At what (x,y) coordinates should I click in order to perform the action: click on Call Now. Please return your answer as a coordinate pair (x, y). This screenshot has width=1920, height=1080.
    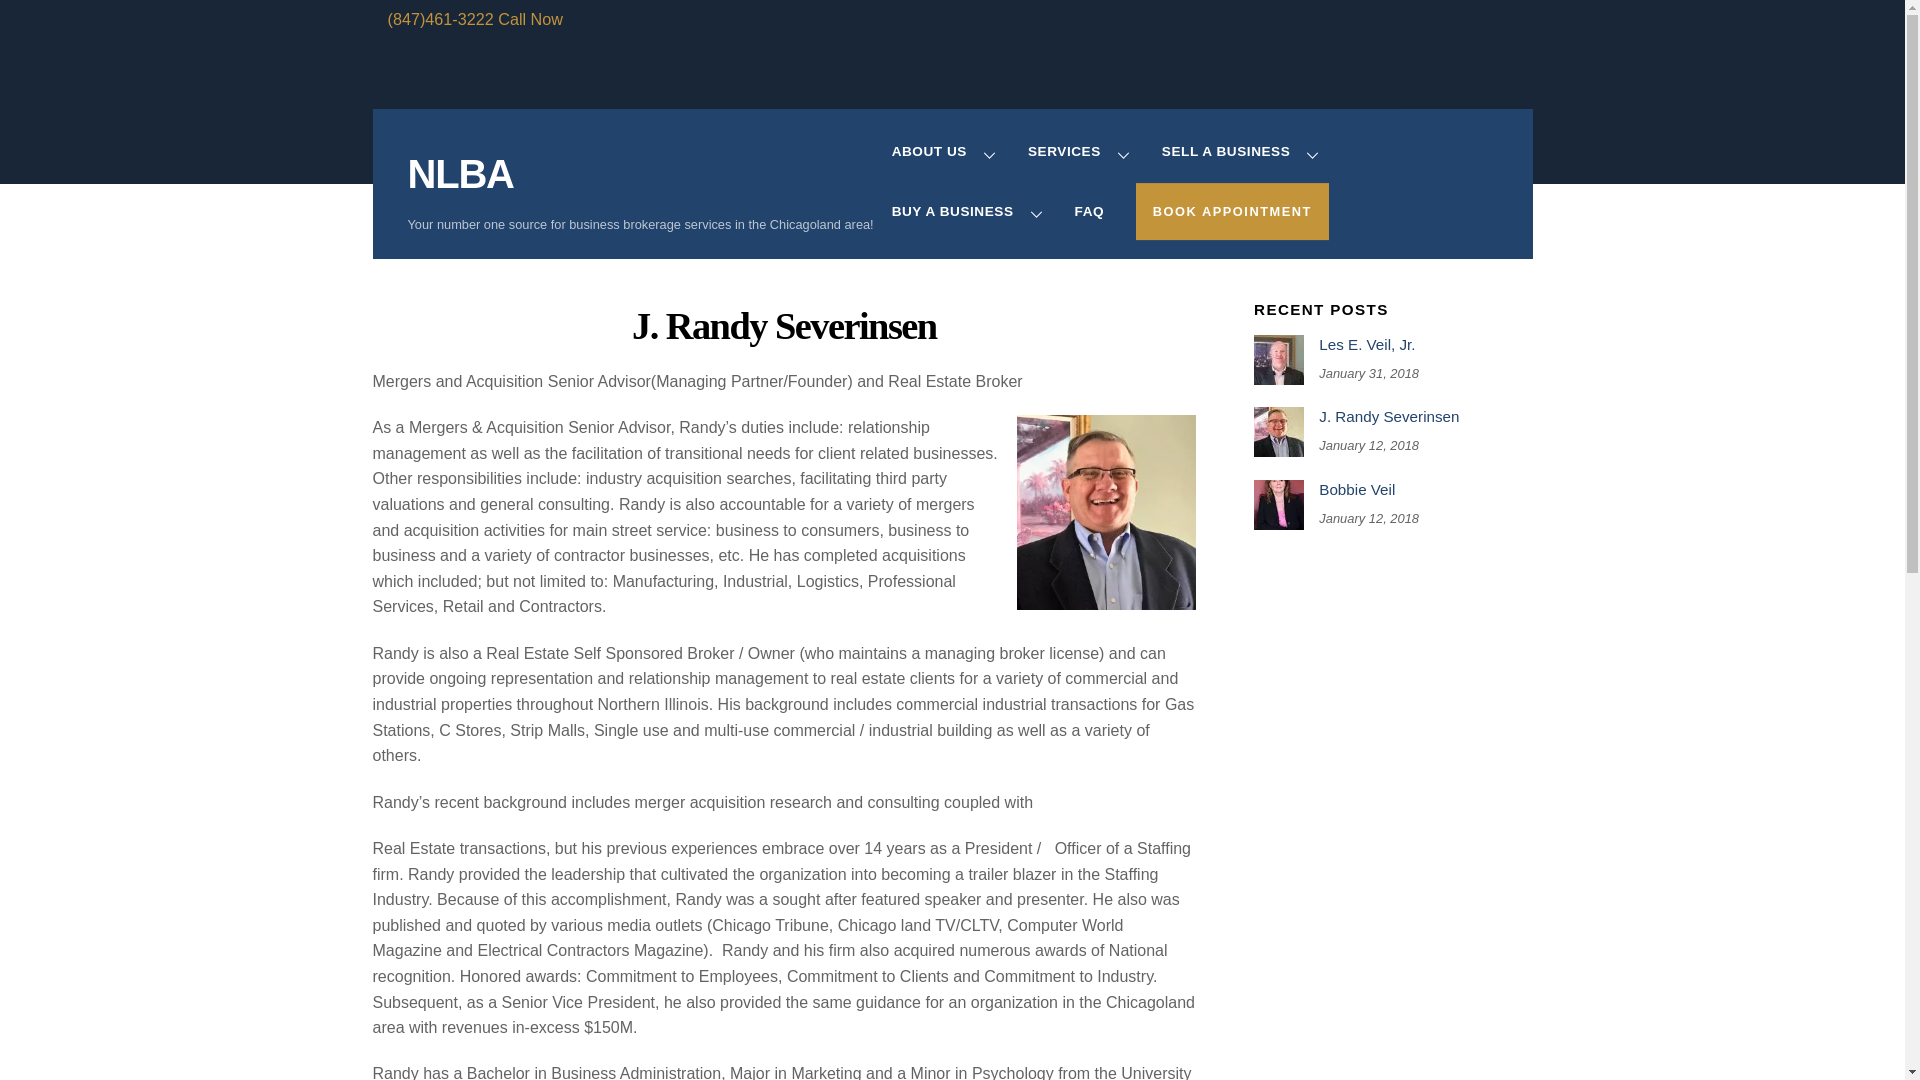
    Looking at the image, I should click on (530, 18).